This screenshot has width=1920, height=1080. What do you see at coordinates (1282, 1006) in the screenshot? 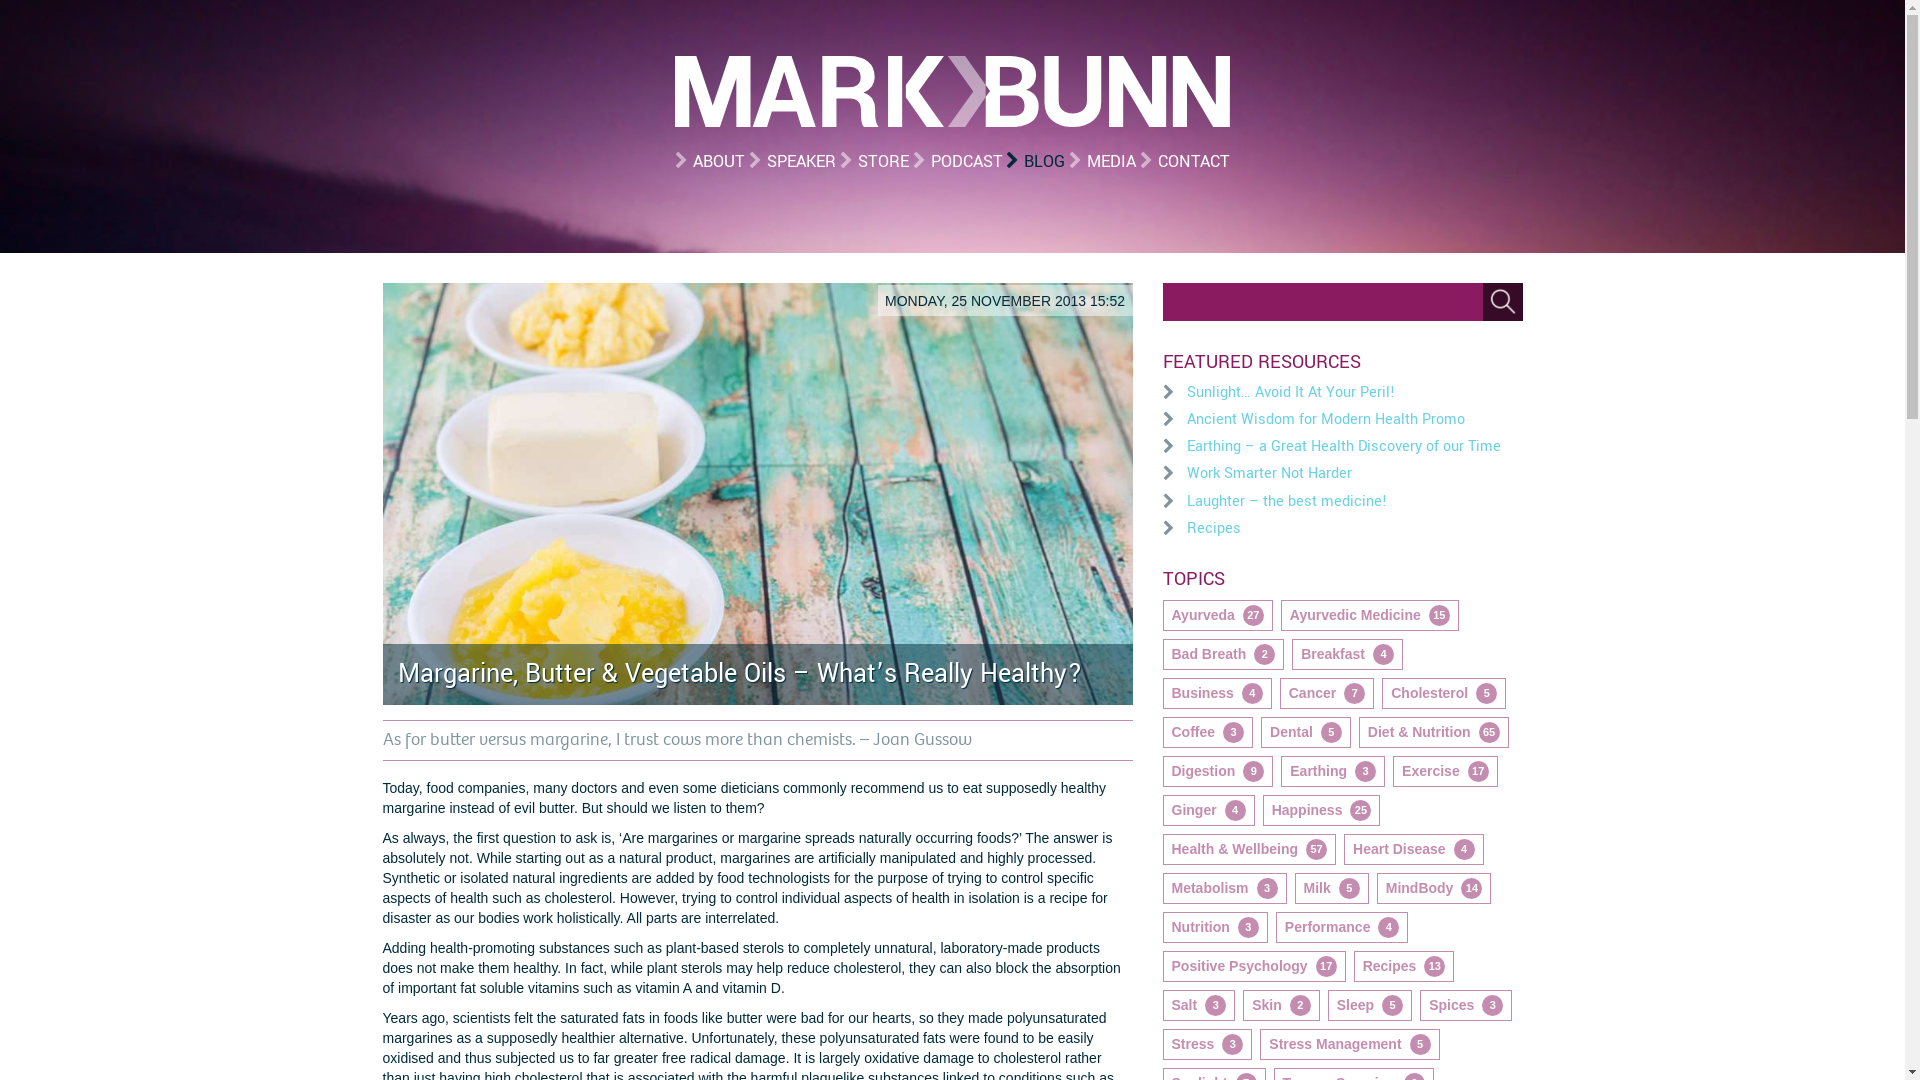
I see `Skin
2` at bounding box center [1282, 1006].